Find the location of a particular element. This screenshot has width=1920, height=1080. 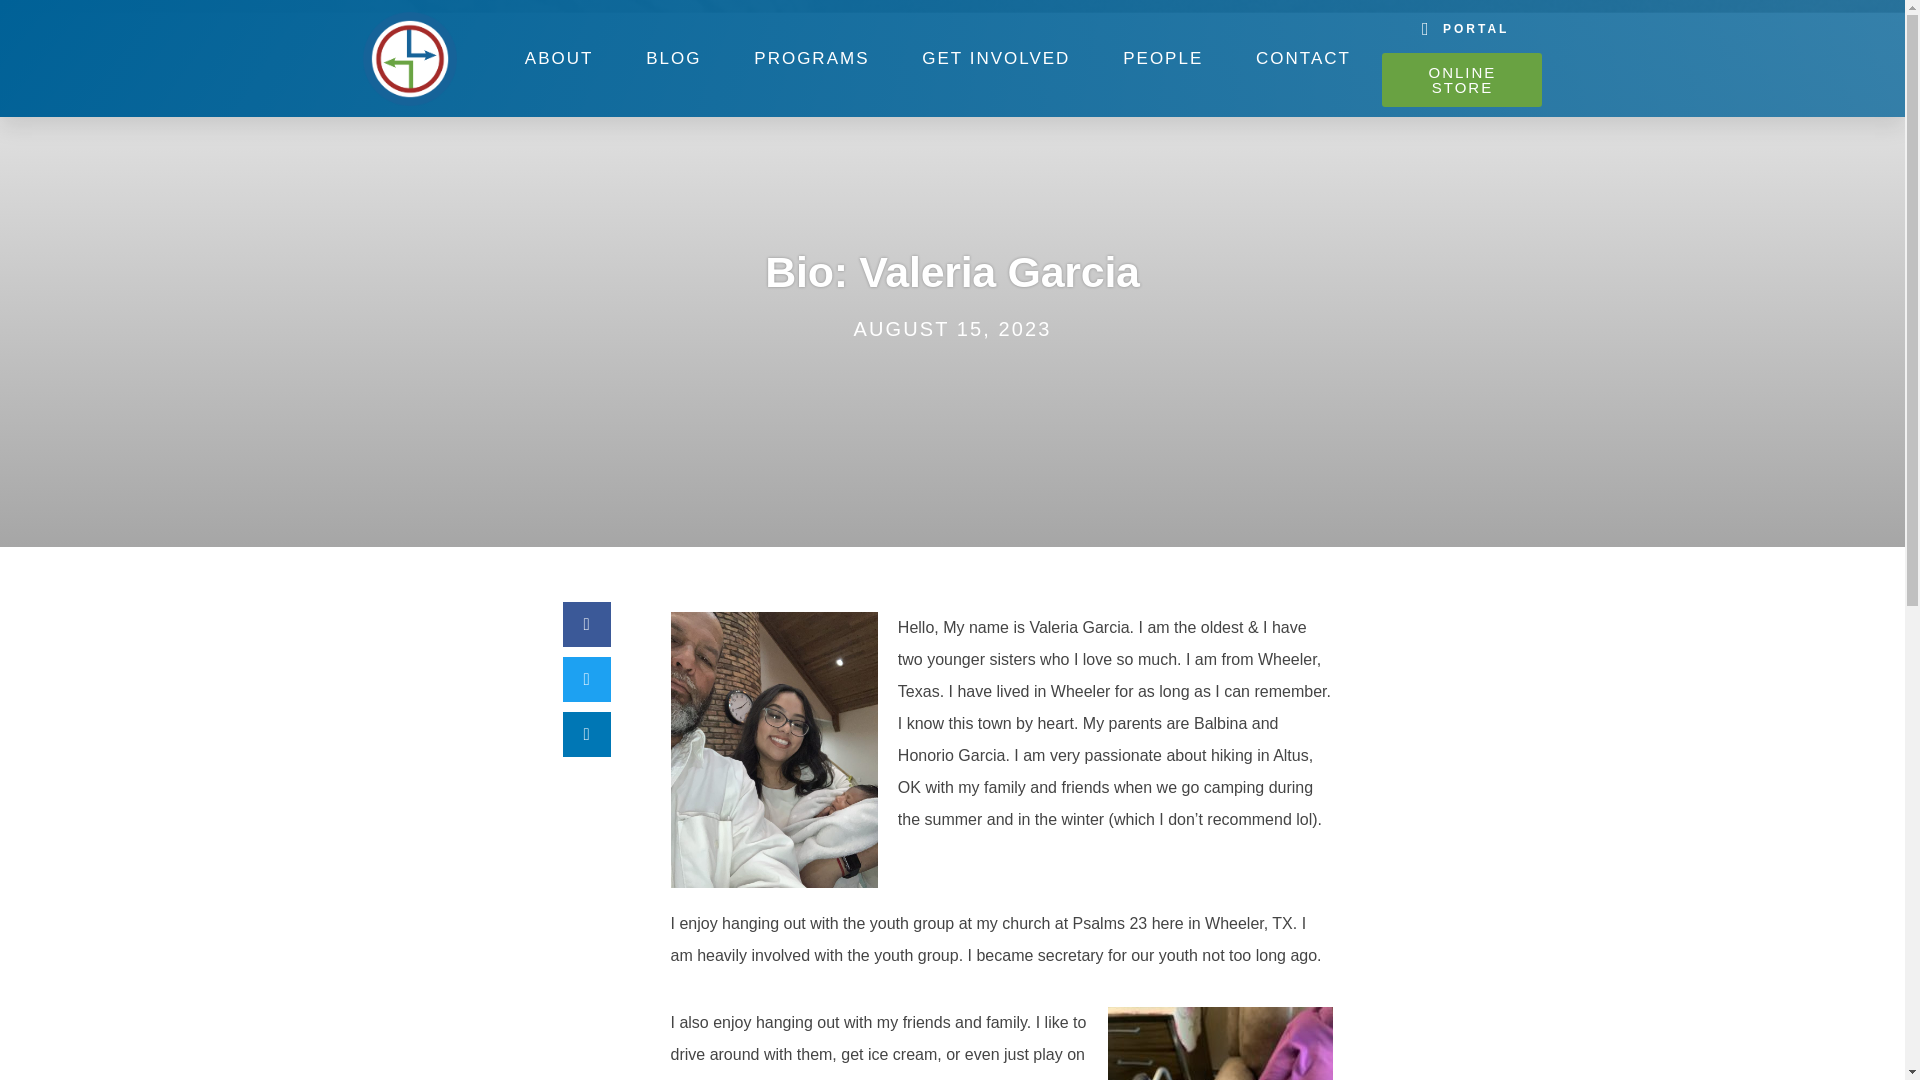

PROGRAMS is located at coordinates (812, 57).